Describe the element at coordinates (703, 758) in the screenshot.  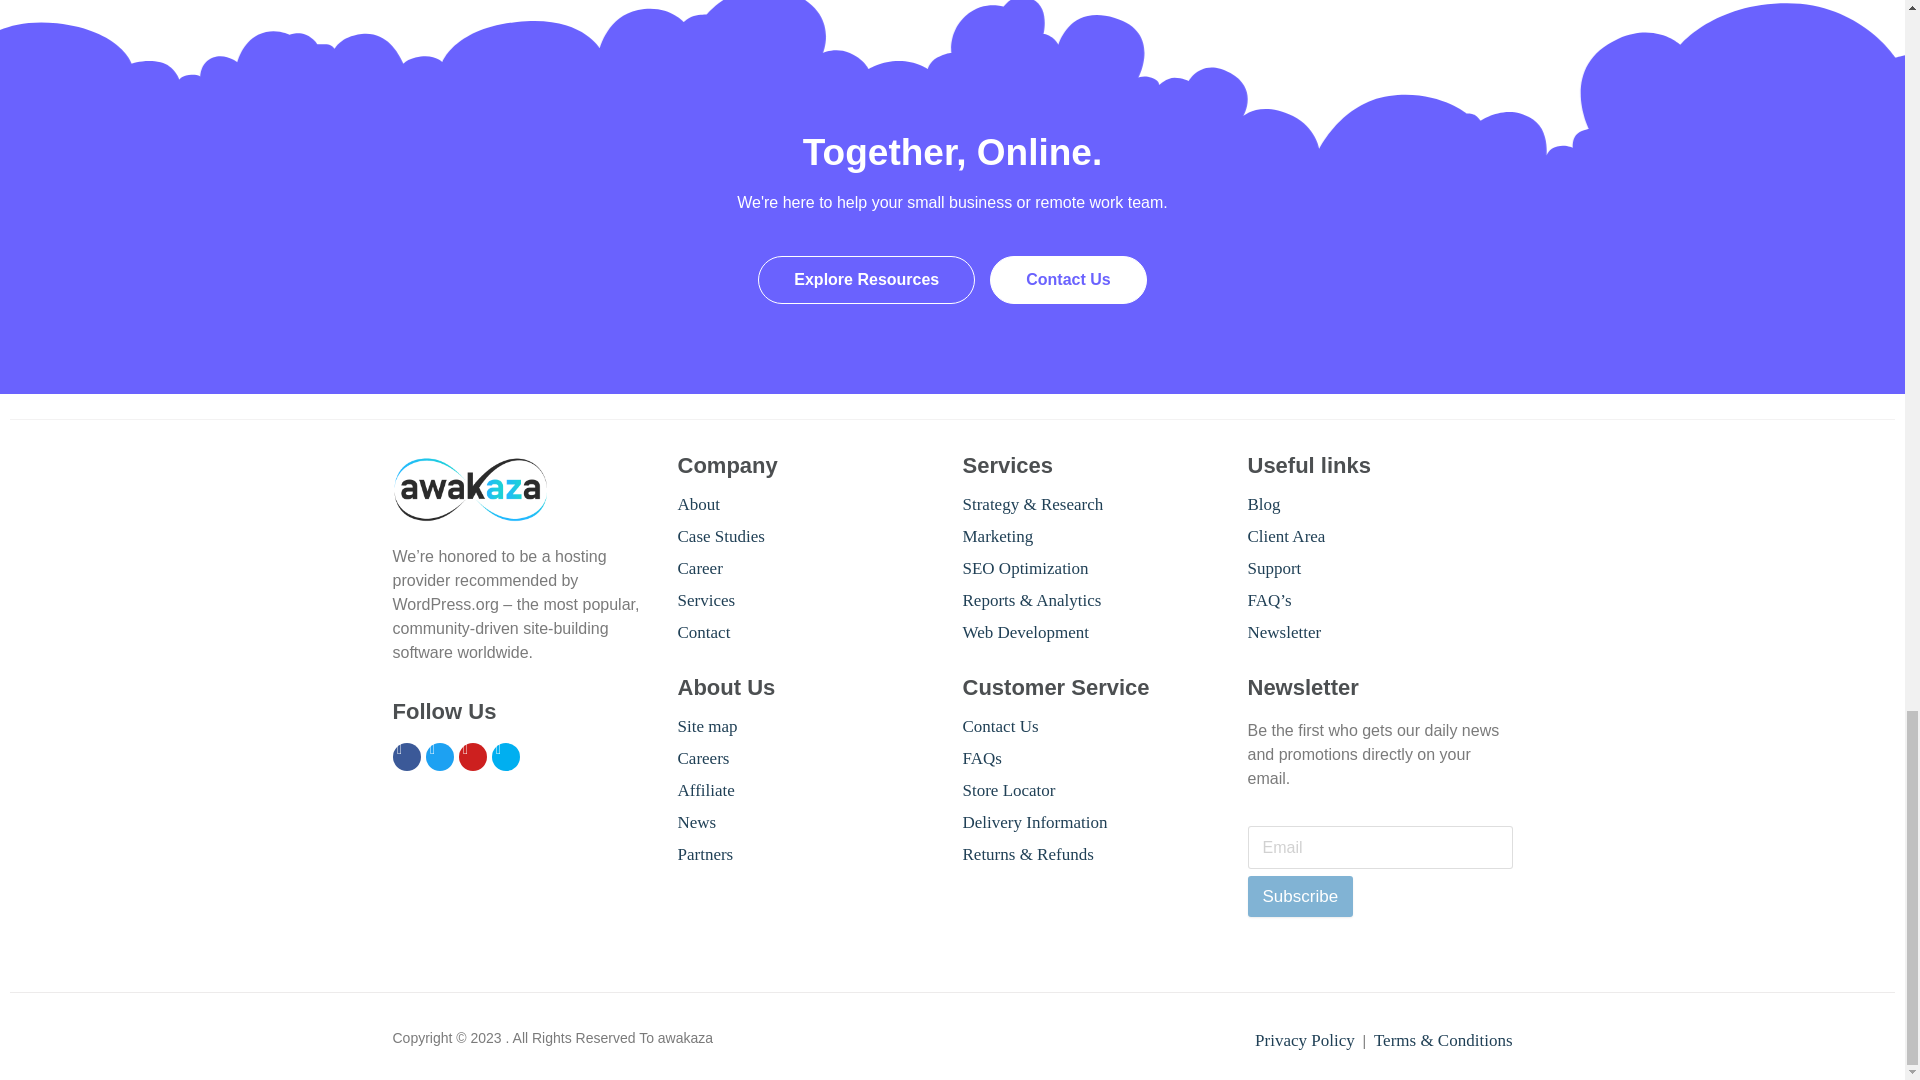
I see `Careers` at that location.